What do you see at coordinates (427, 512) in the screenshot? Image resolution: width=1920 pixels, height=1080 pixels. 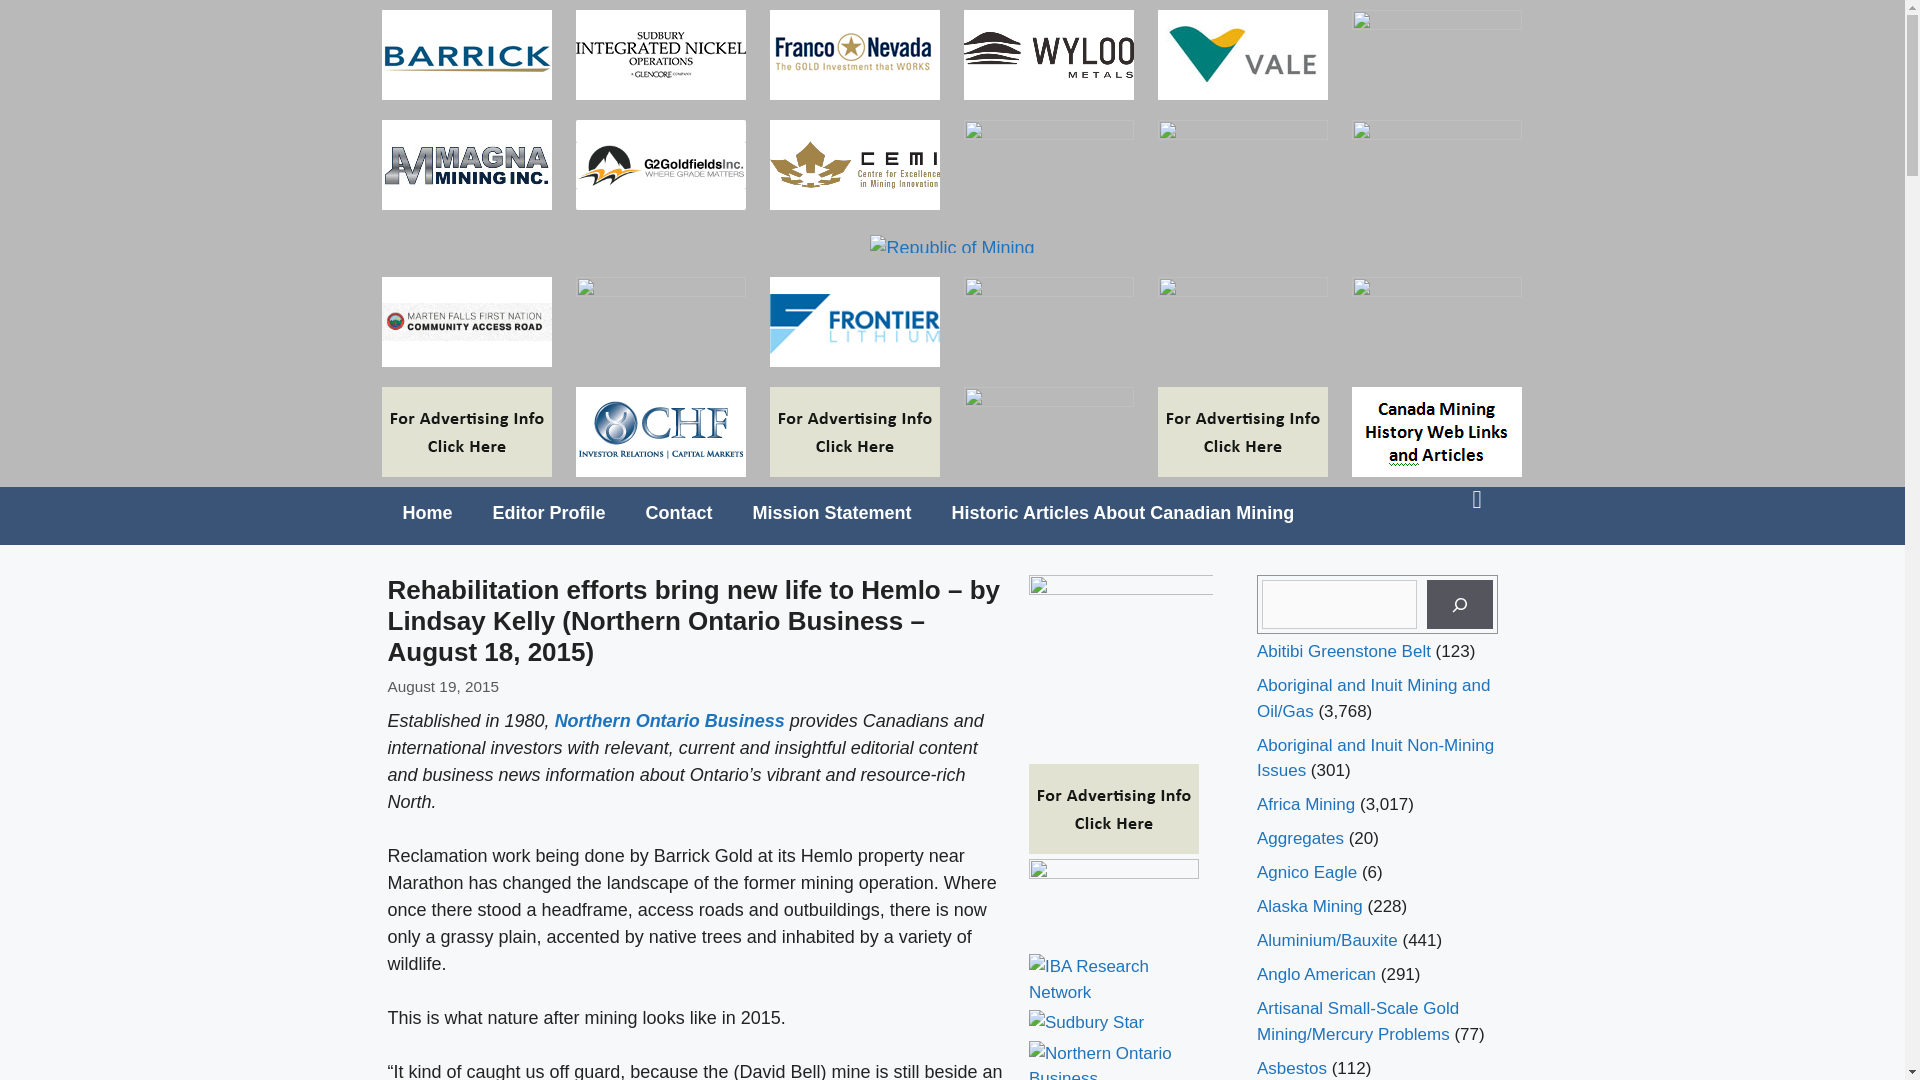 I see `Home` at bounding box center [427, 512].